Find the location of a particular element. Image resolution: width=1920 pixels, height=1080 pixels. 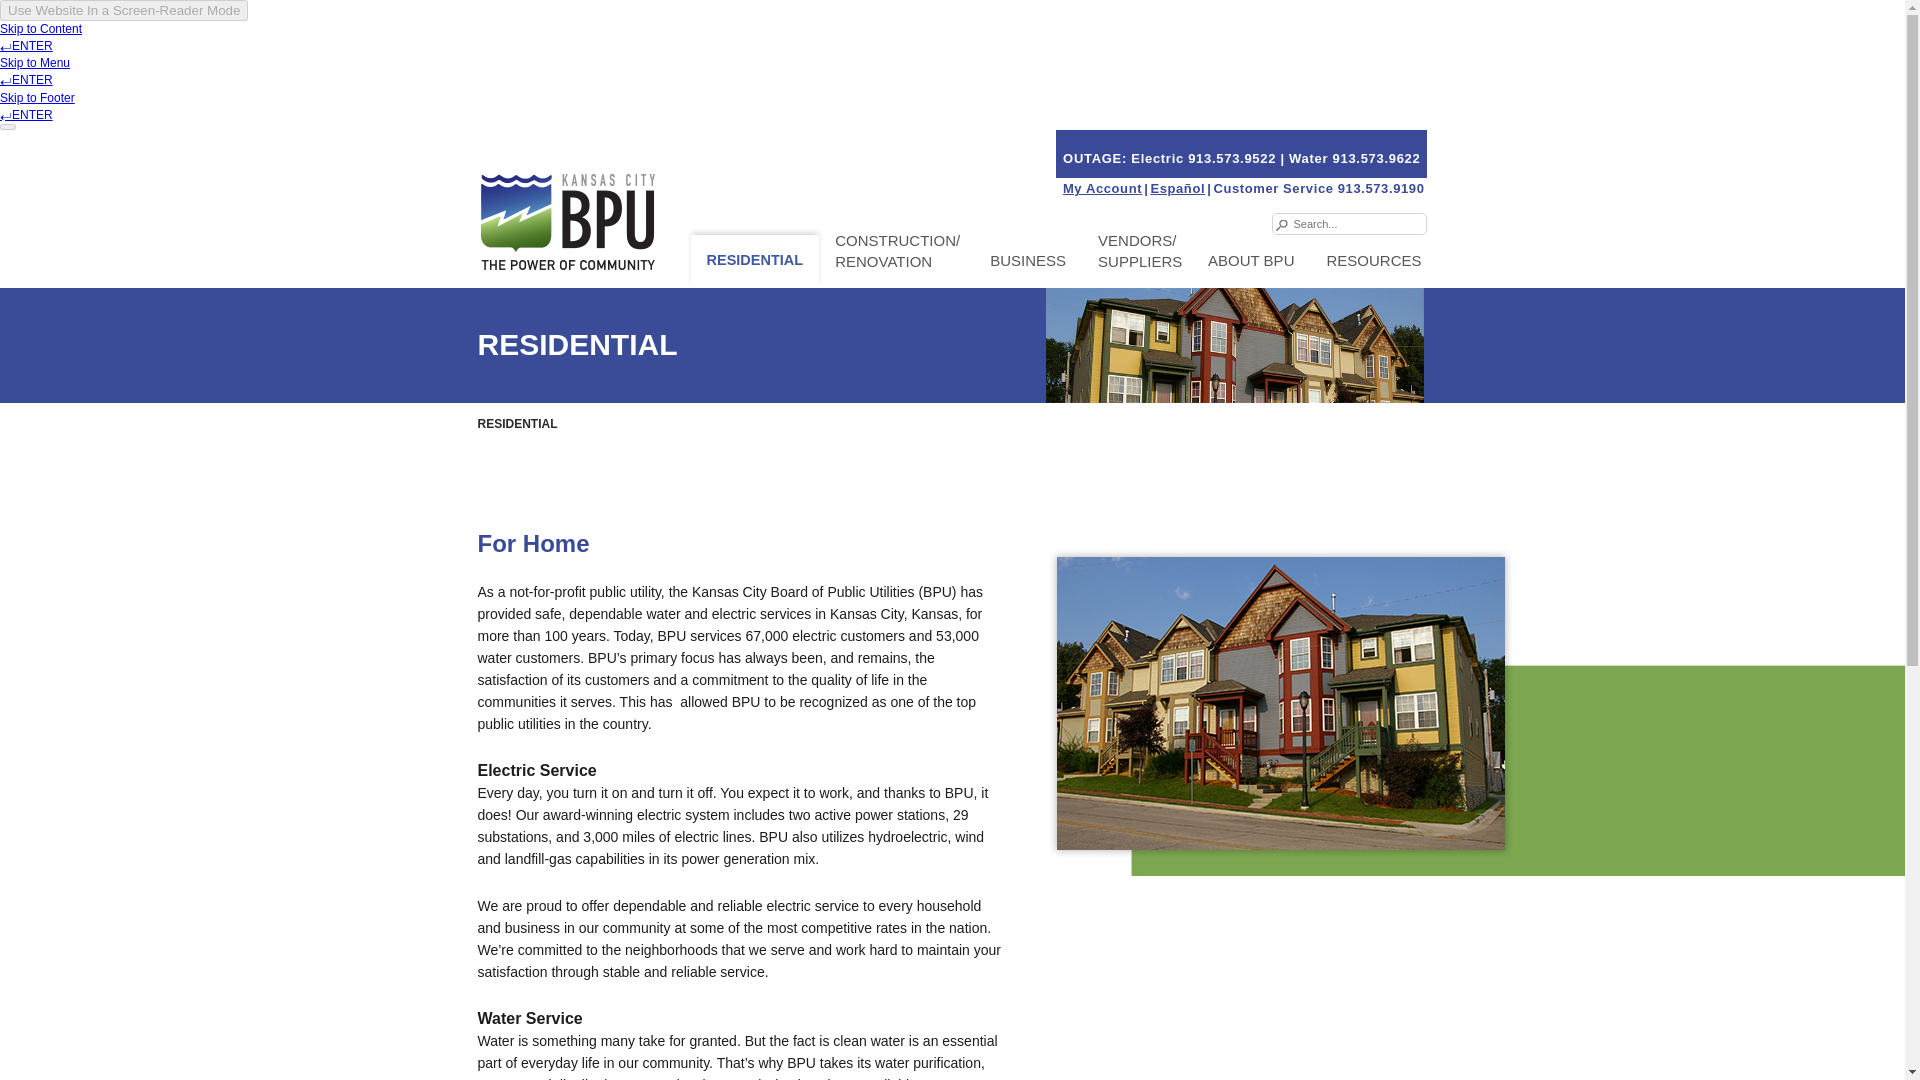

Live chat is located at coordinates (1848, 1032).